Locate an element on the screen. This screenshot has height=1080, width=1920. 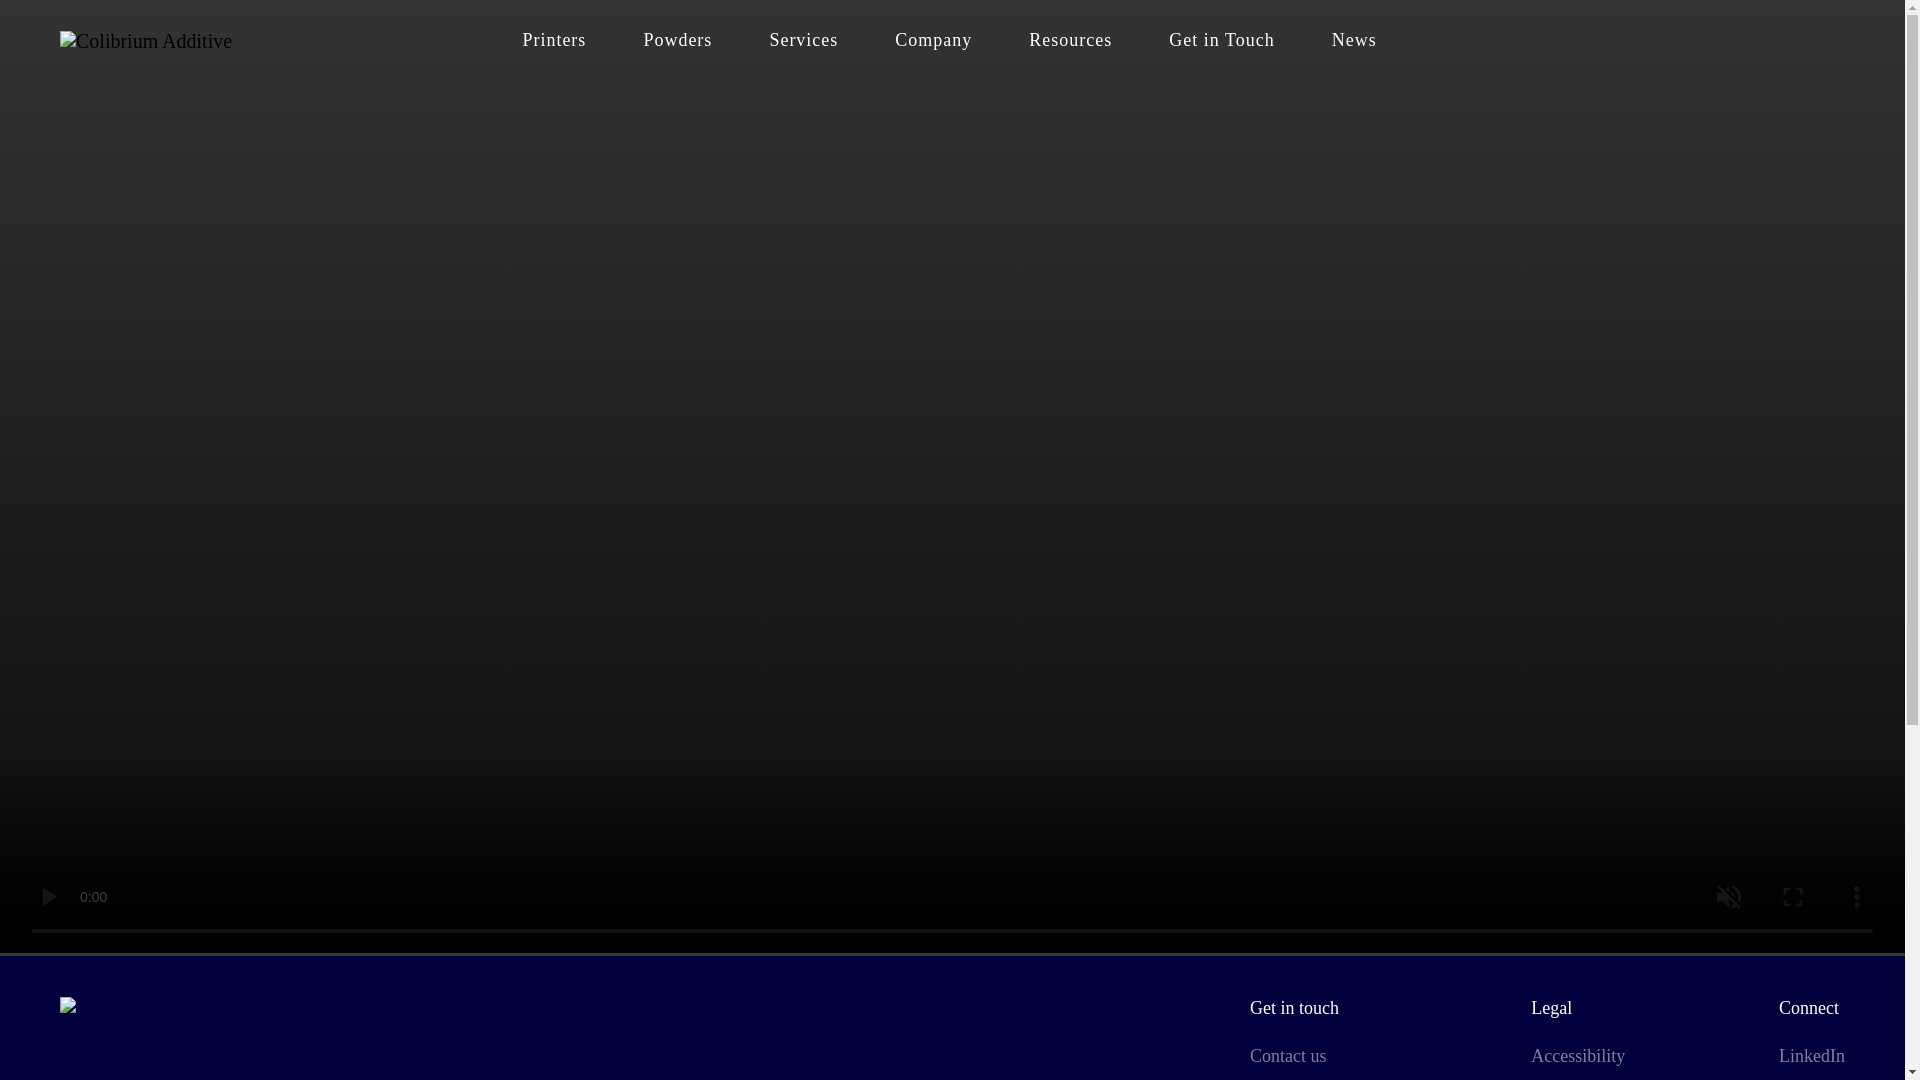
Powders is located at coordinates (676, 40).